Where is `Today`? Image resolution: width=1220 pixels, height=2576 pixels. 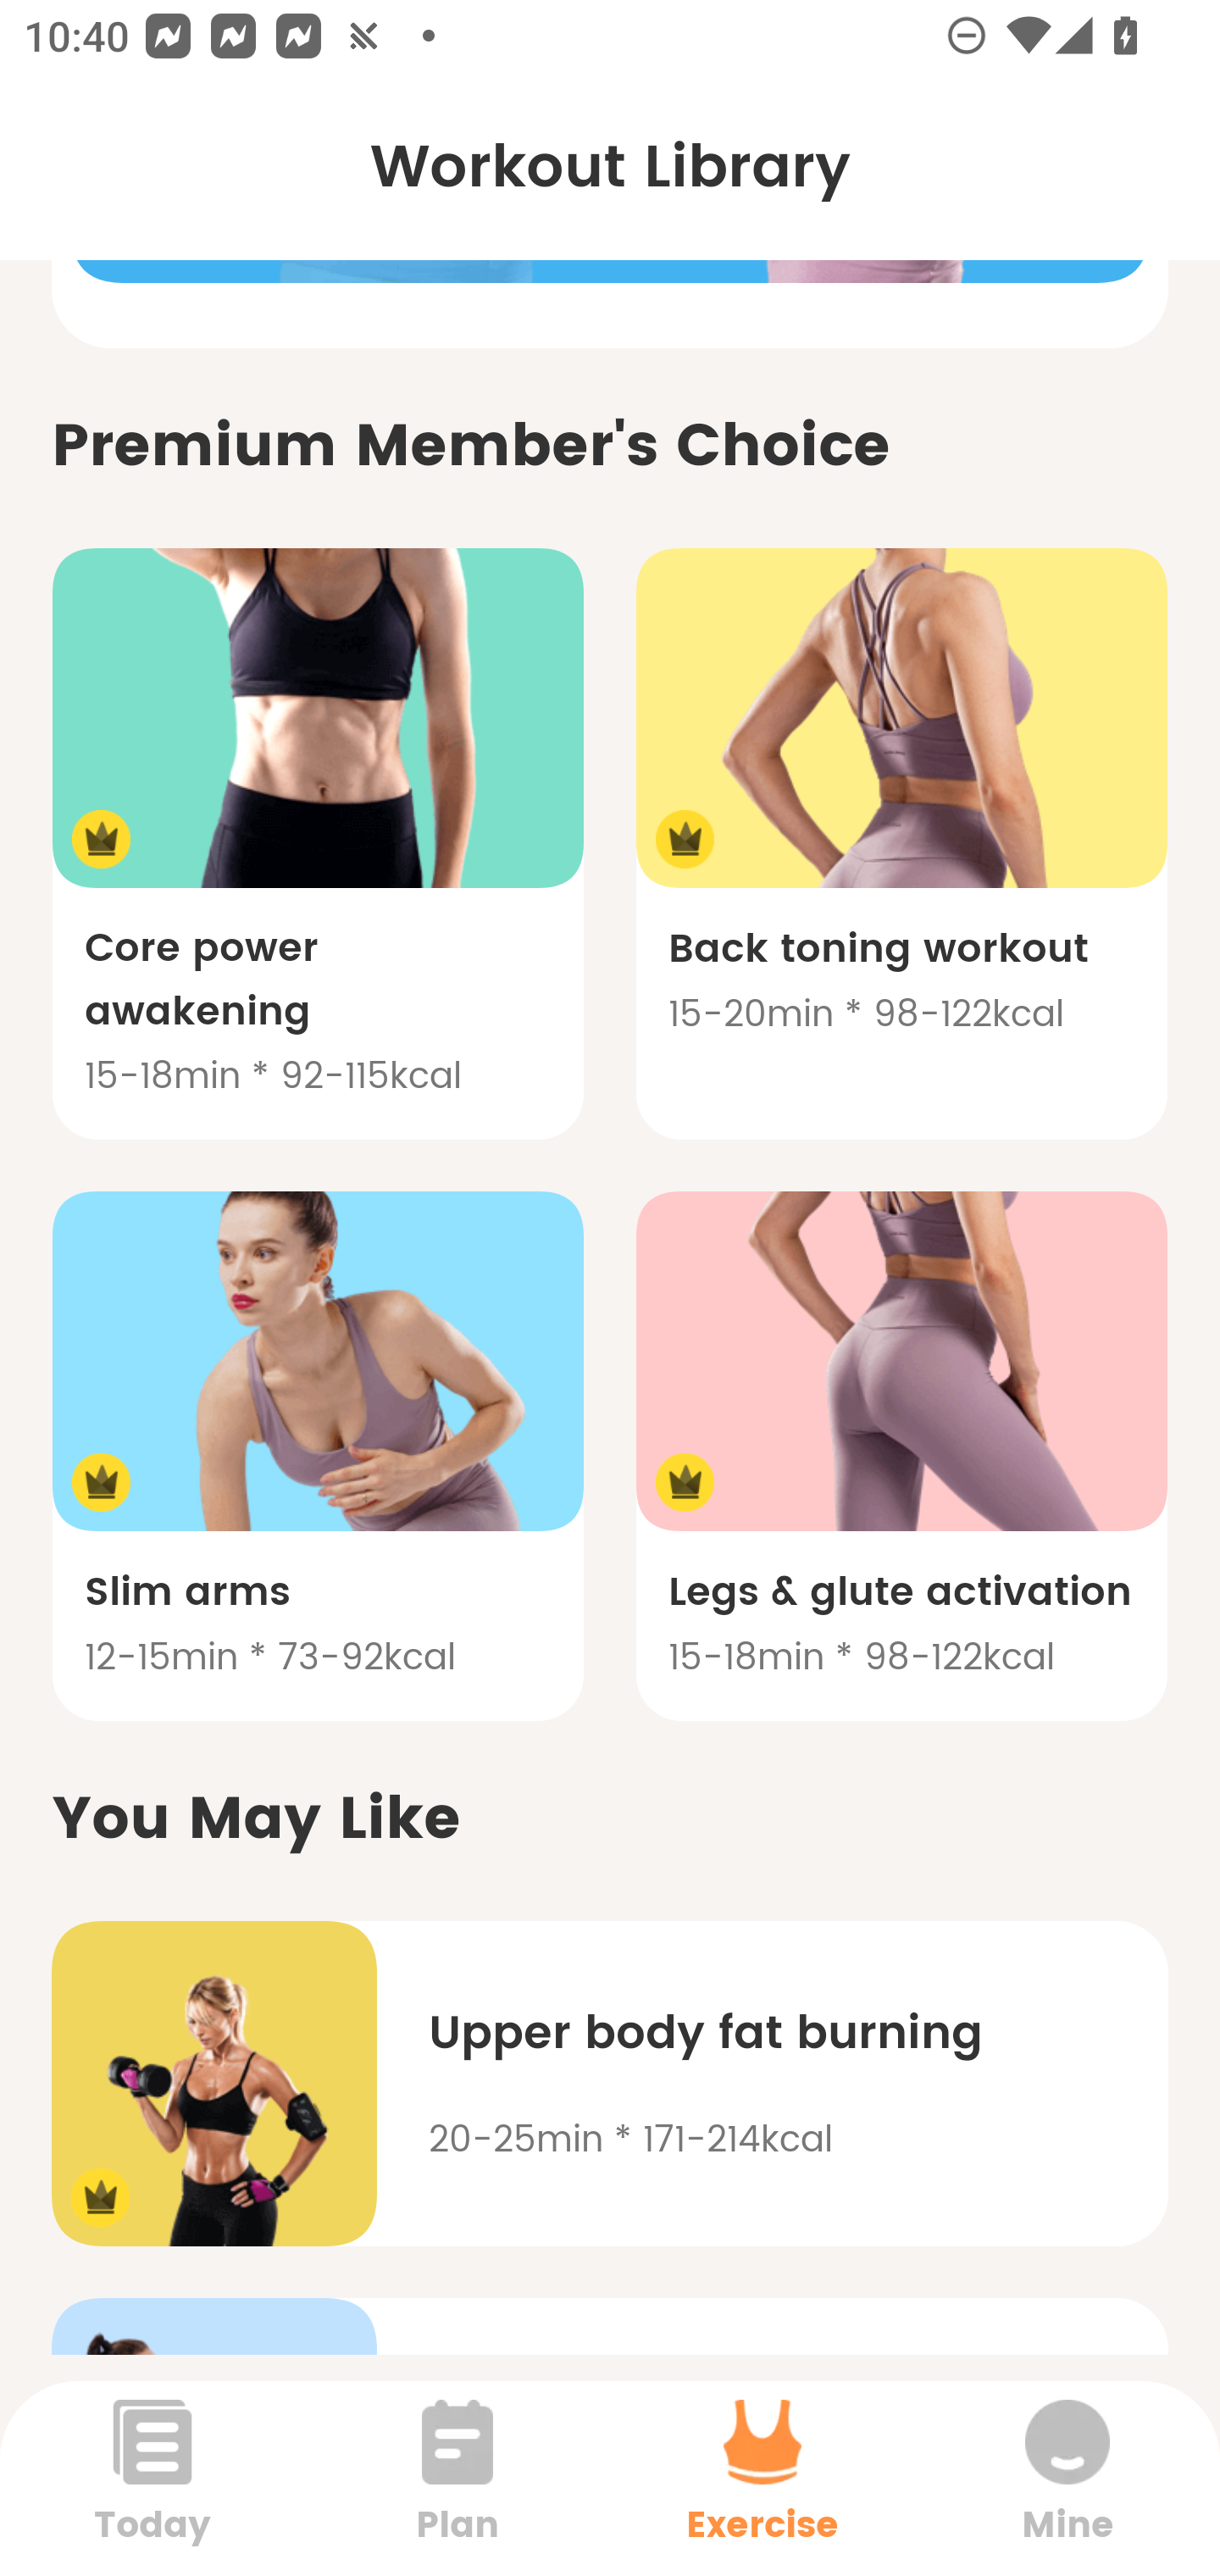
Today is located at coordinates (152, 2478).